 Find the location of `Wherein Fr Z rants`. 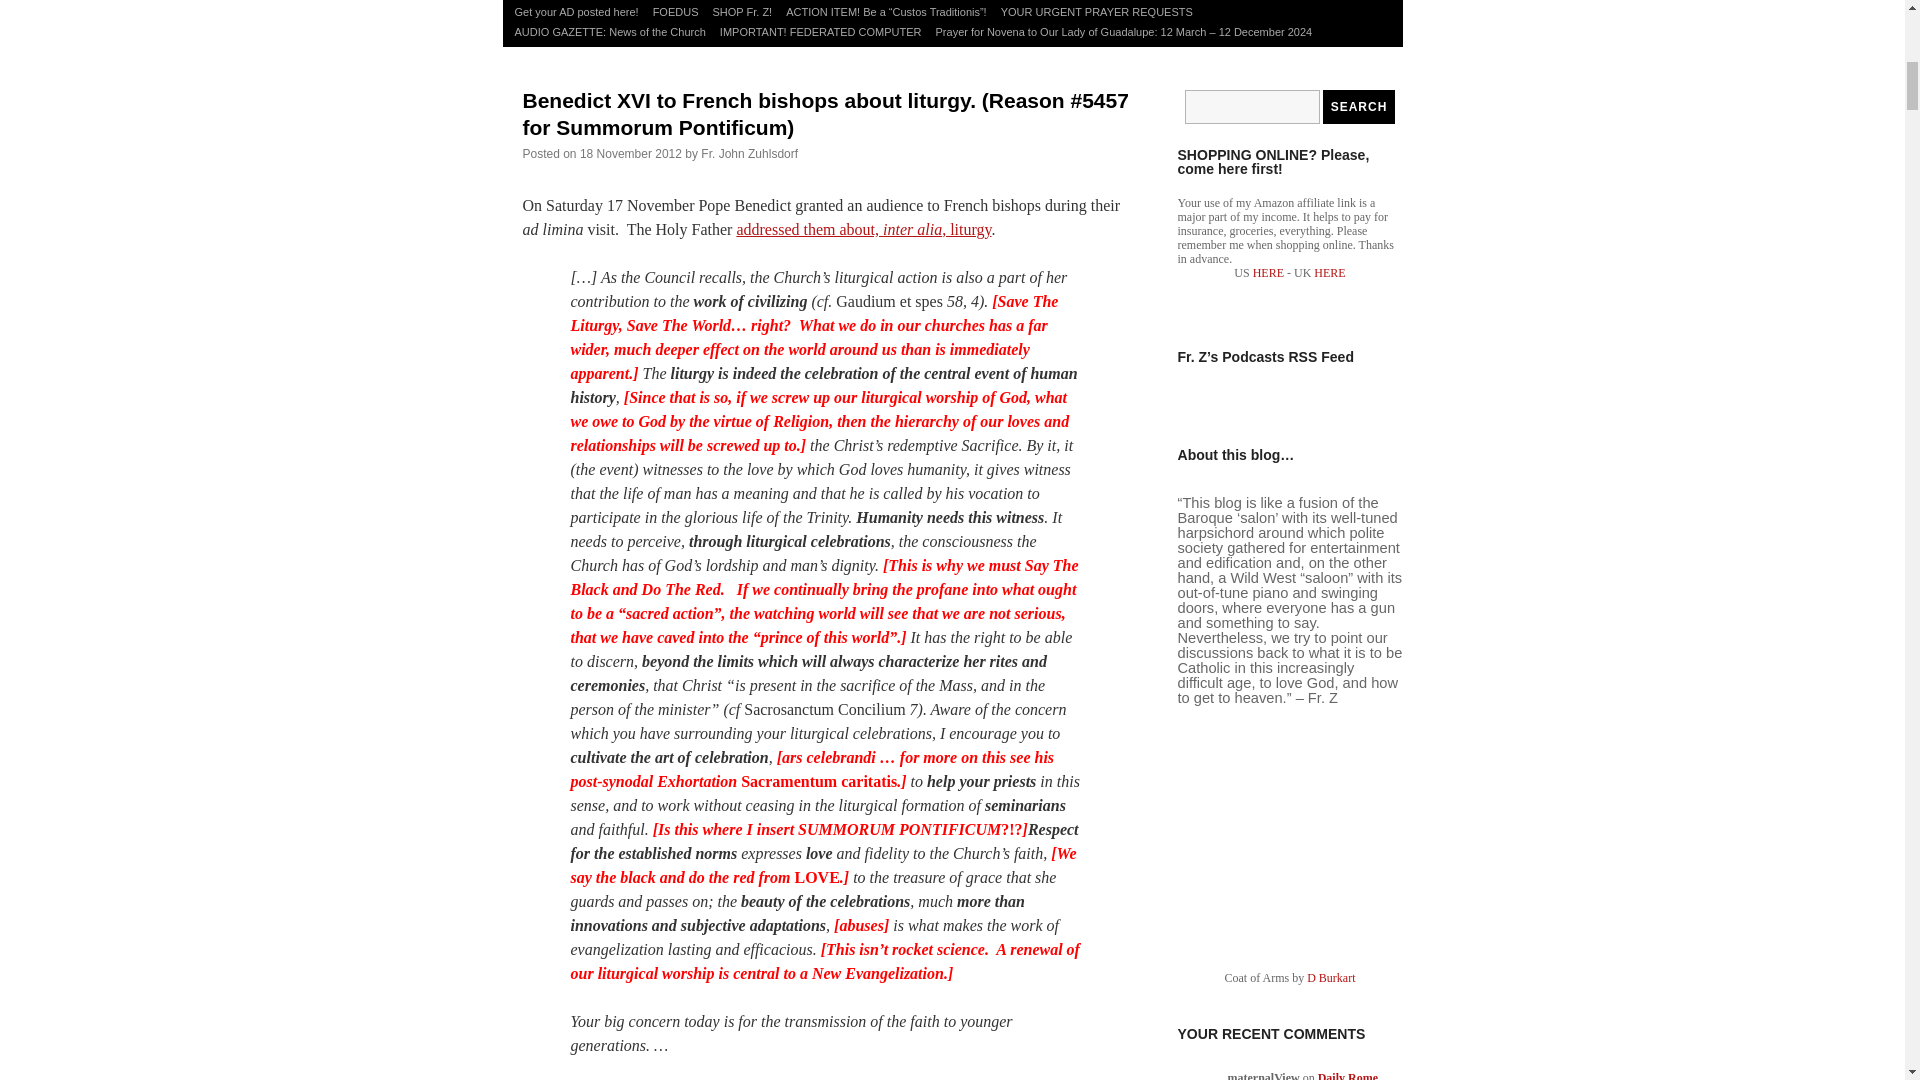

Wherein Fr Z rants is located at coordinates (1091, 1).